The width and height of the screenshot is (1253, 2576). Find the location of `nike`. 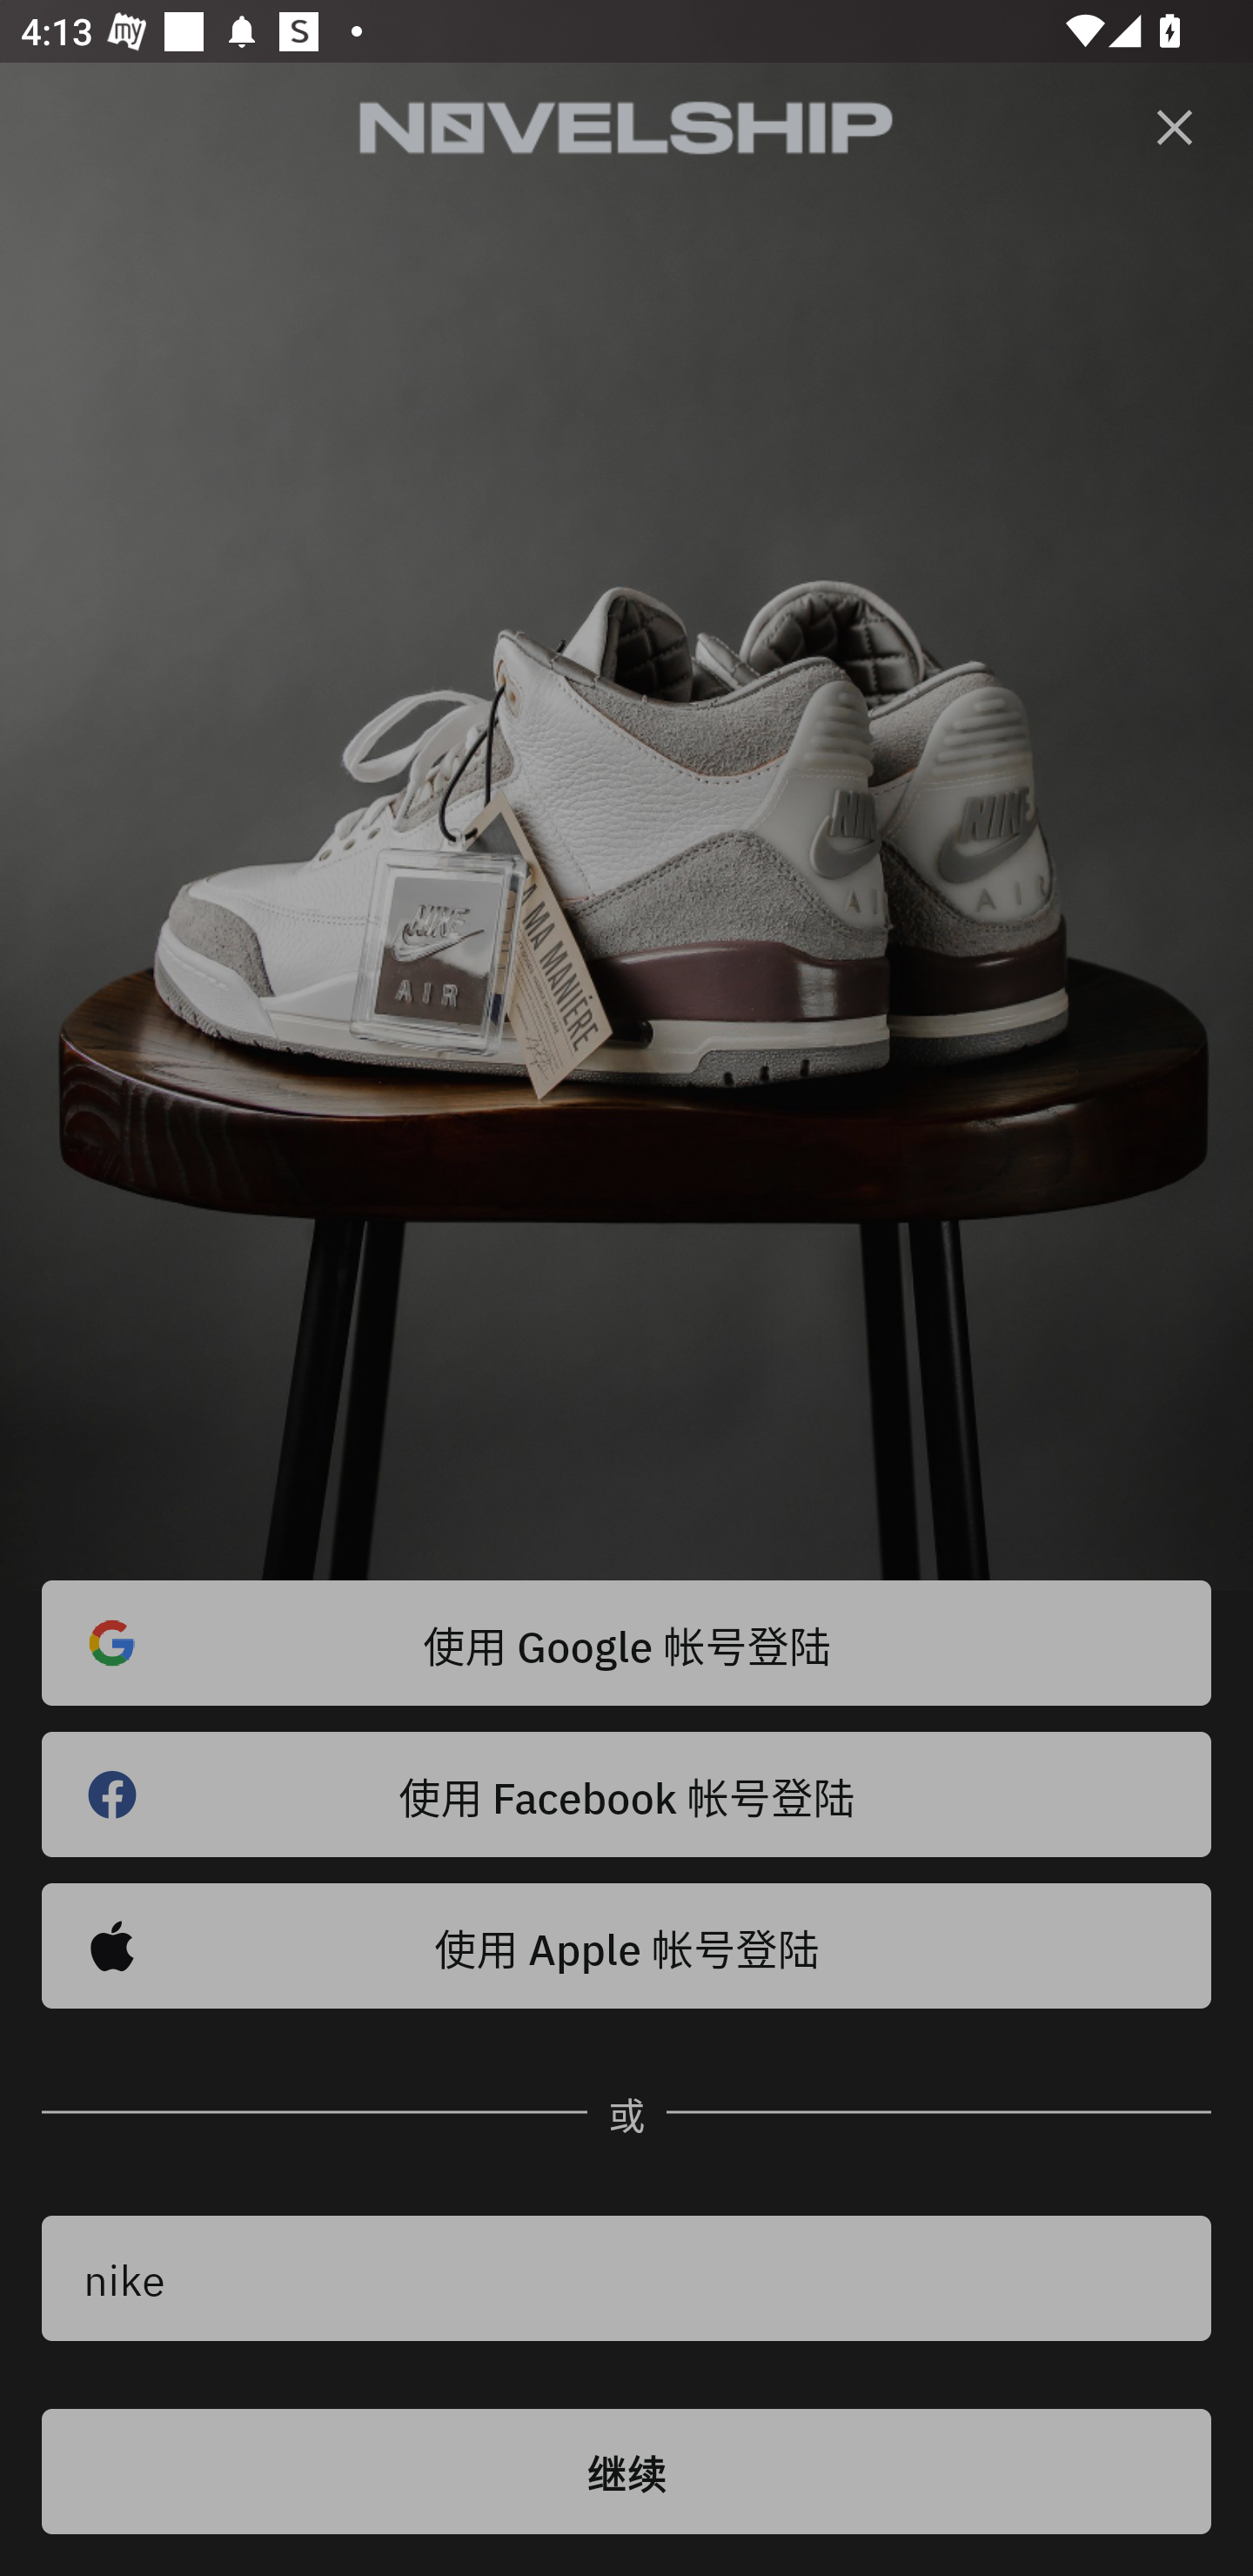

nike is located at coordinates (626, 2278).